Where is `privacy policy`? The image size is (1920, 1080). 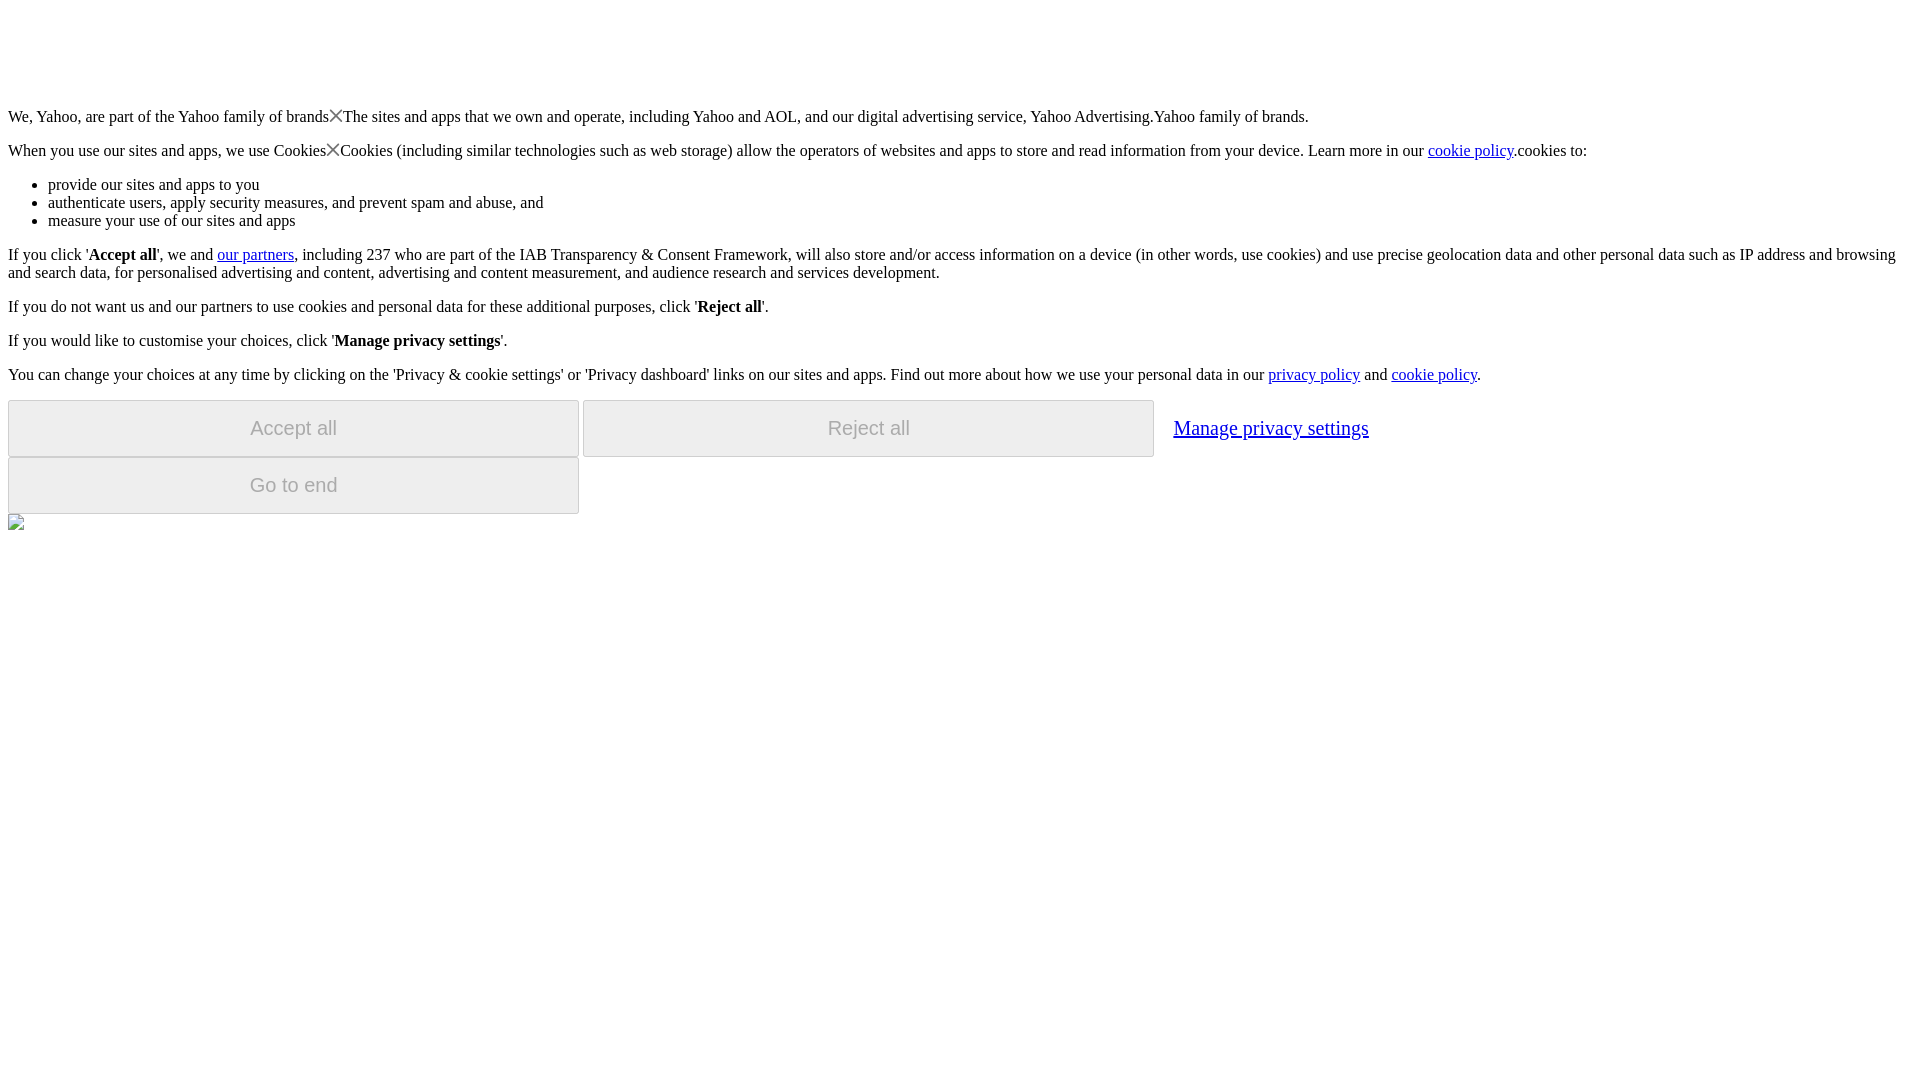 privacy policy is located at coordinates (1313, 374).